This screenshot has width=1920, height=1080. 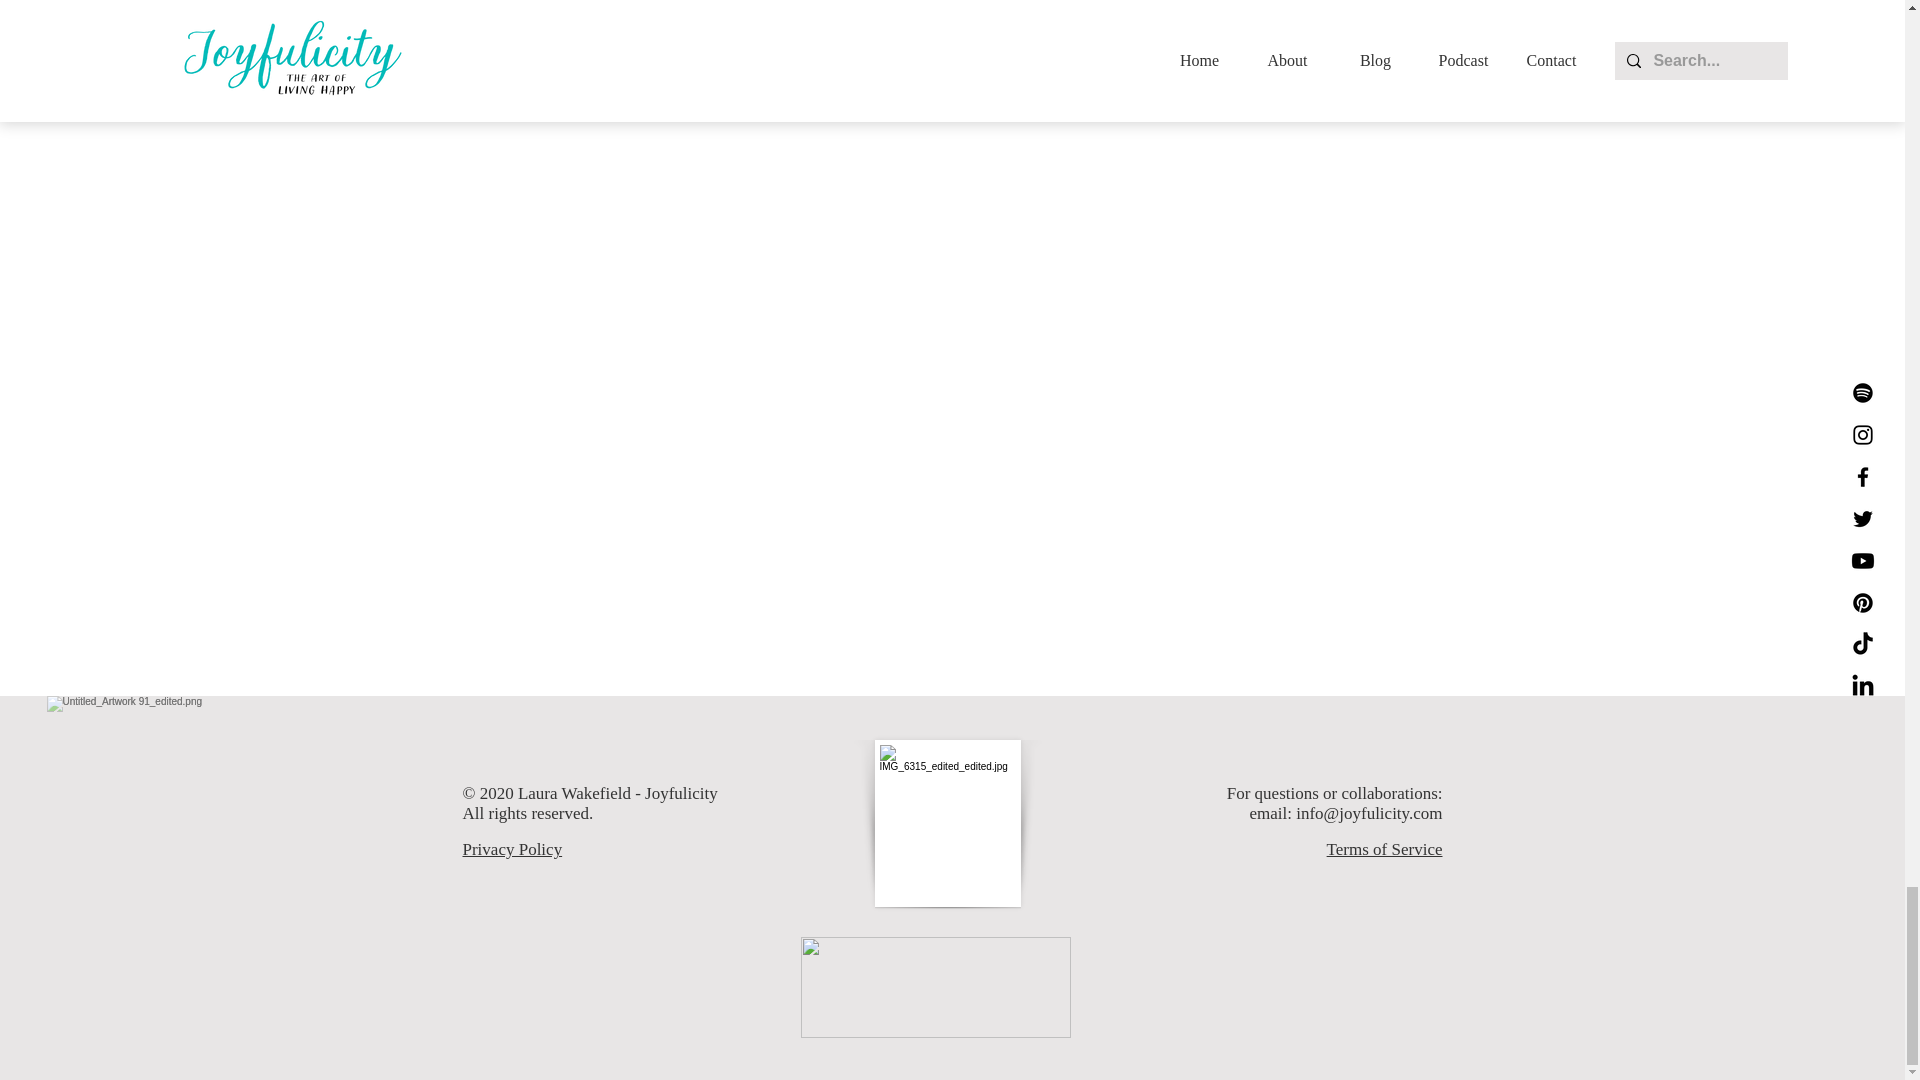 I want to click on Joyfulicity logo-08.png, so click(x=934, y=987).